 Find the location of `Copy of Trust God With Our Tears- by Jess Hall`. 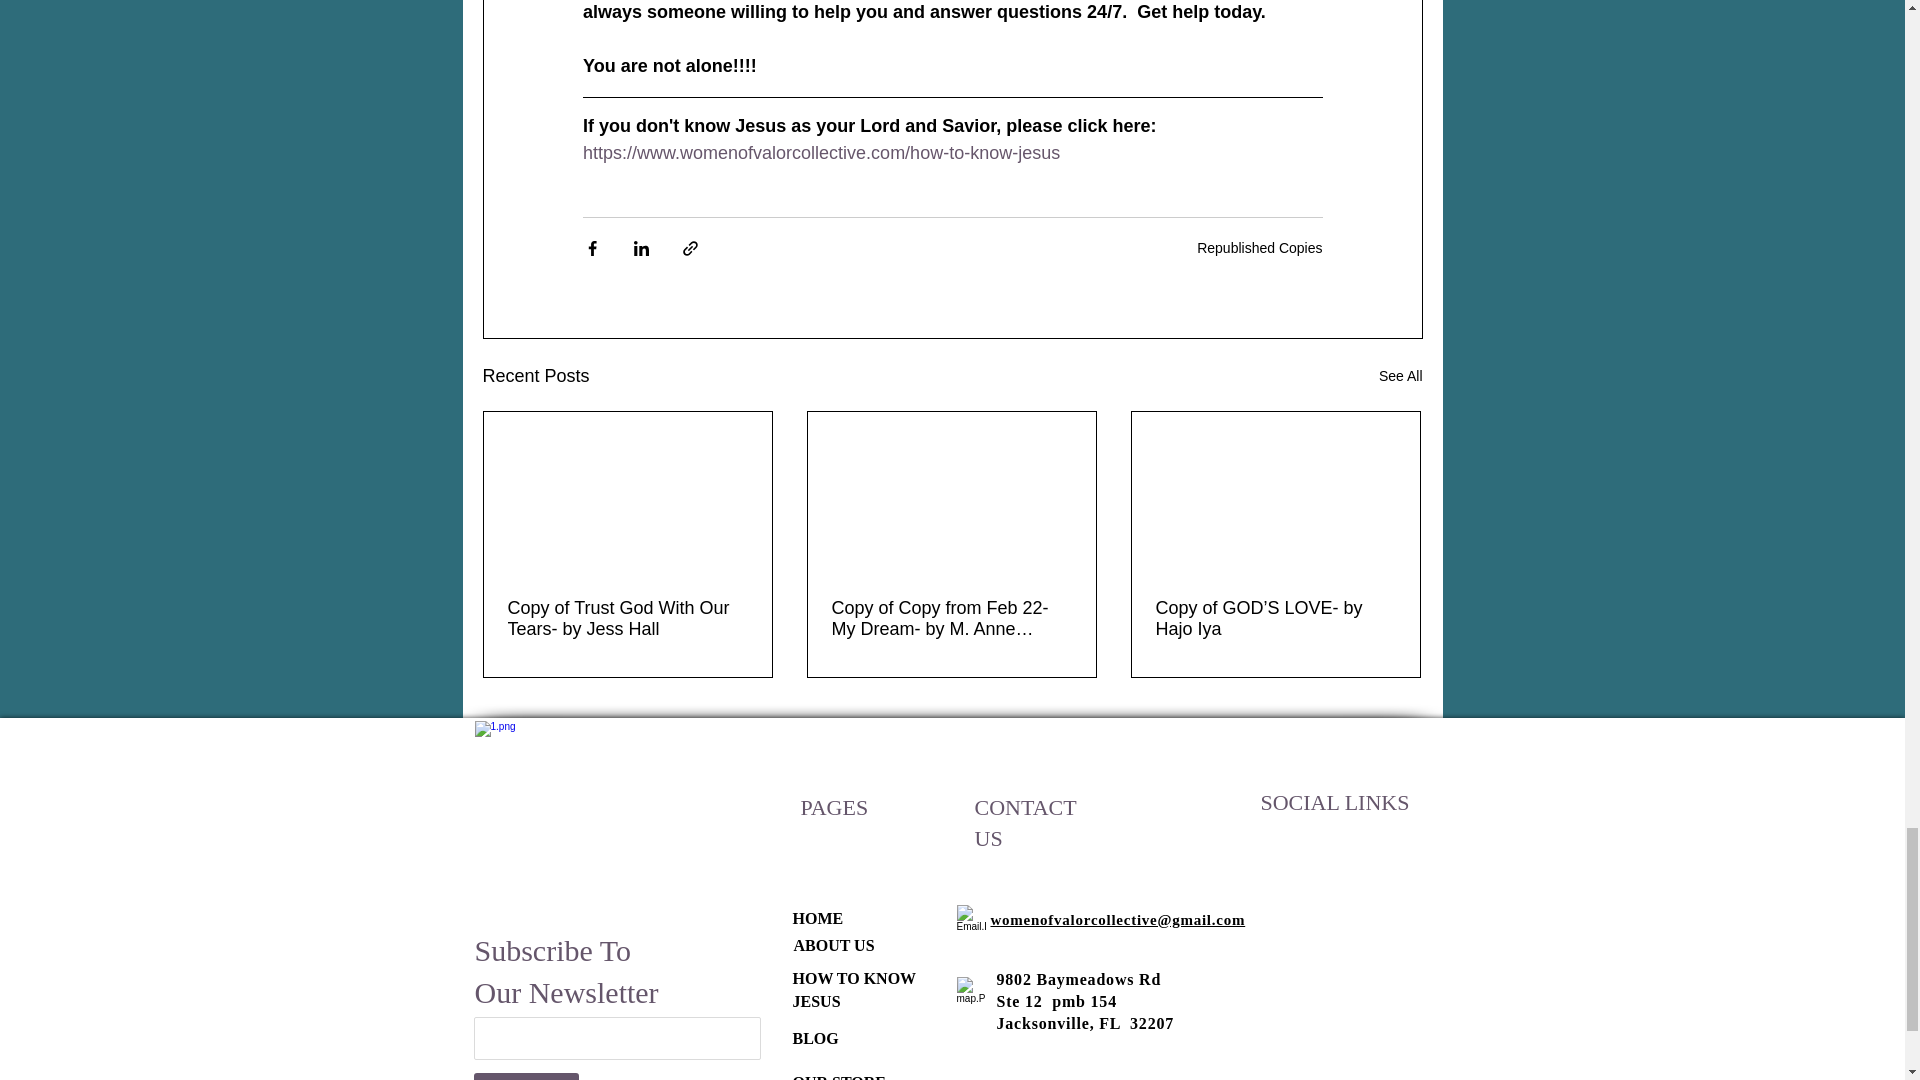

Copy of Trust God With Our Tears- by Jess Hall is located at coordinates (628, 619).